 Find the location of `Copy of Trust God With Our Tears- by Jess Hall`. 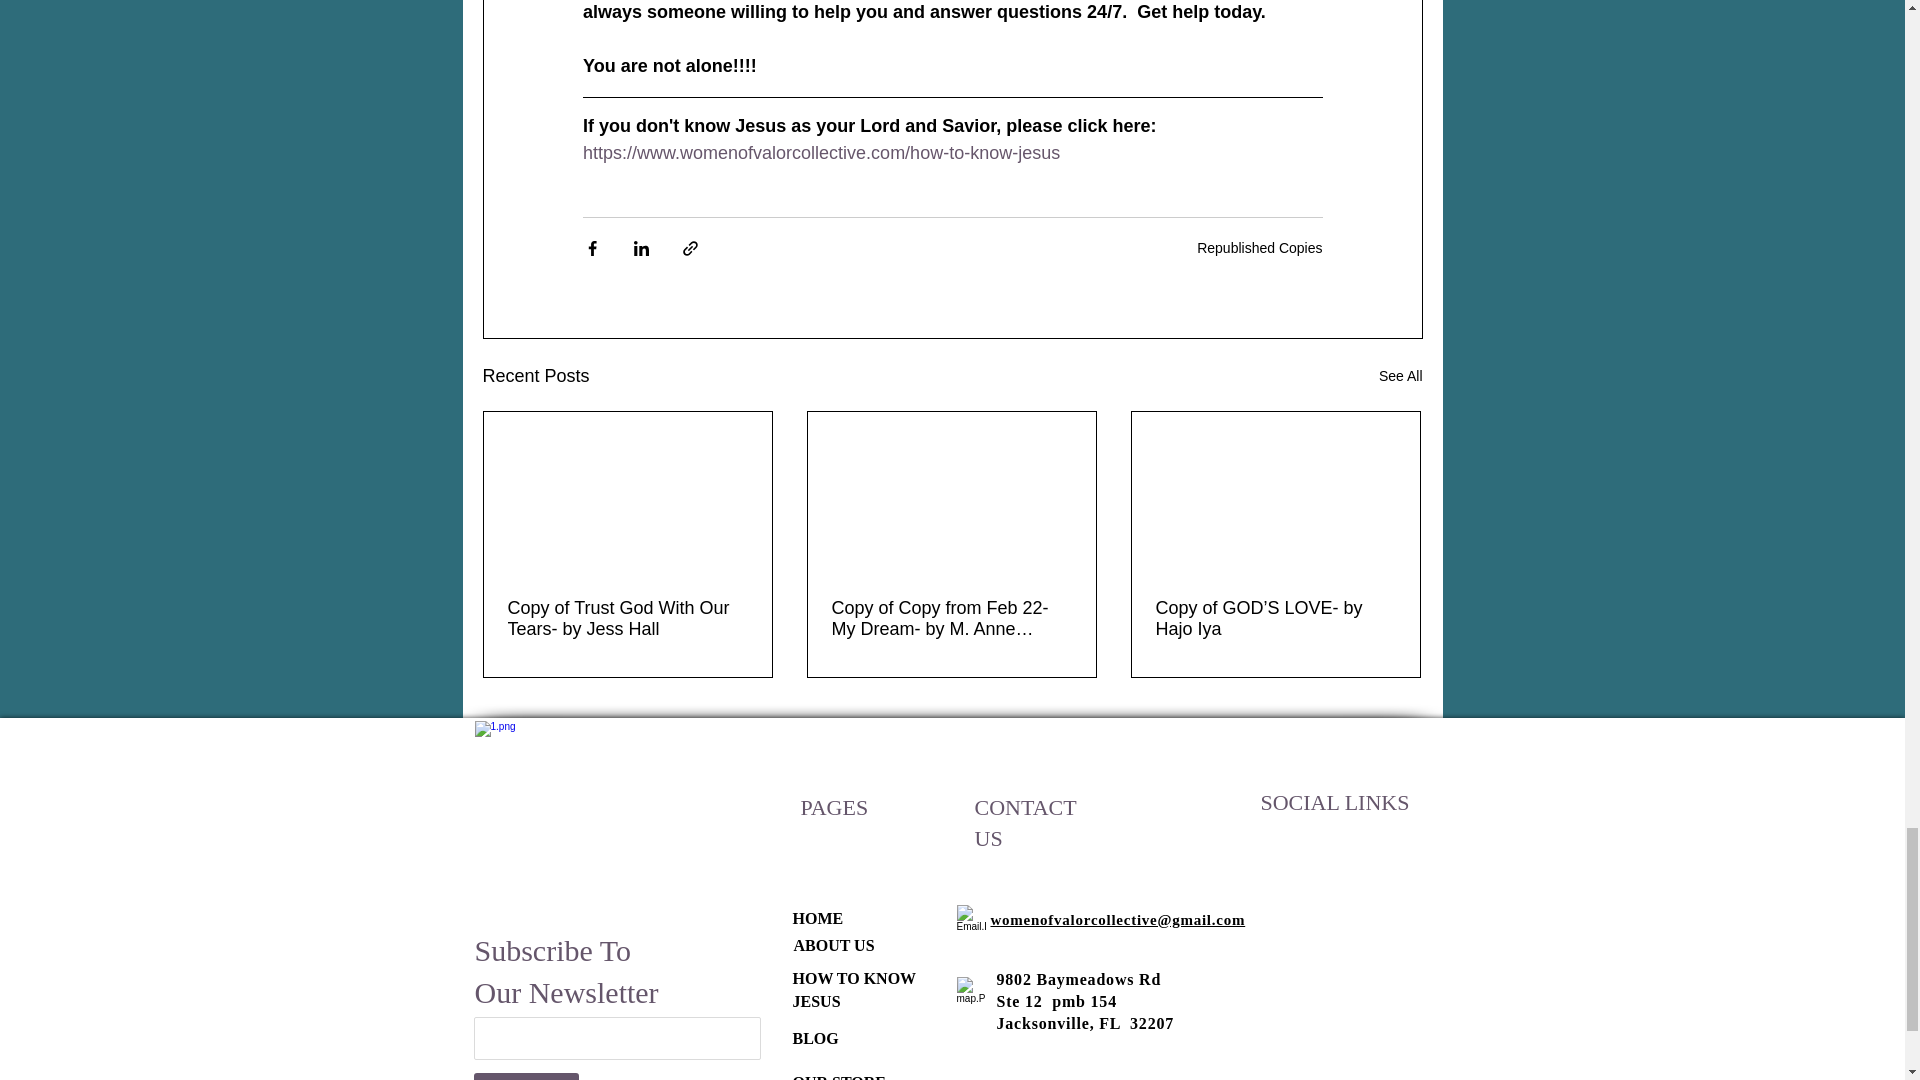

Copy of Trust God With Our Tears- by Jess Hall is located at coordinates (628, 619).